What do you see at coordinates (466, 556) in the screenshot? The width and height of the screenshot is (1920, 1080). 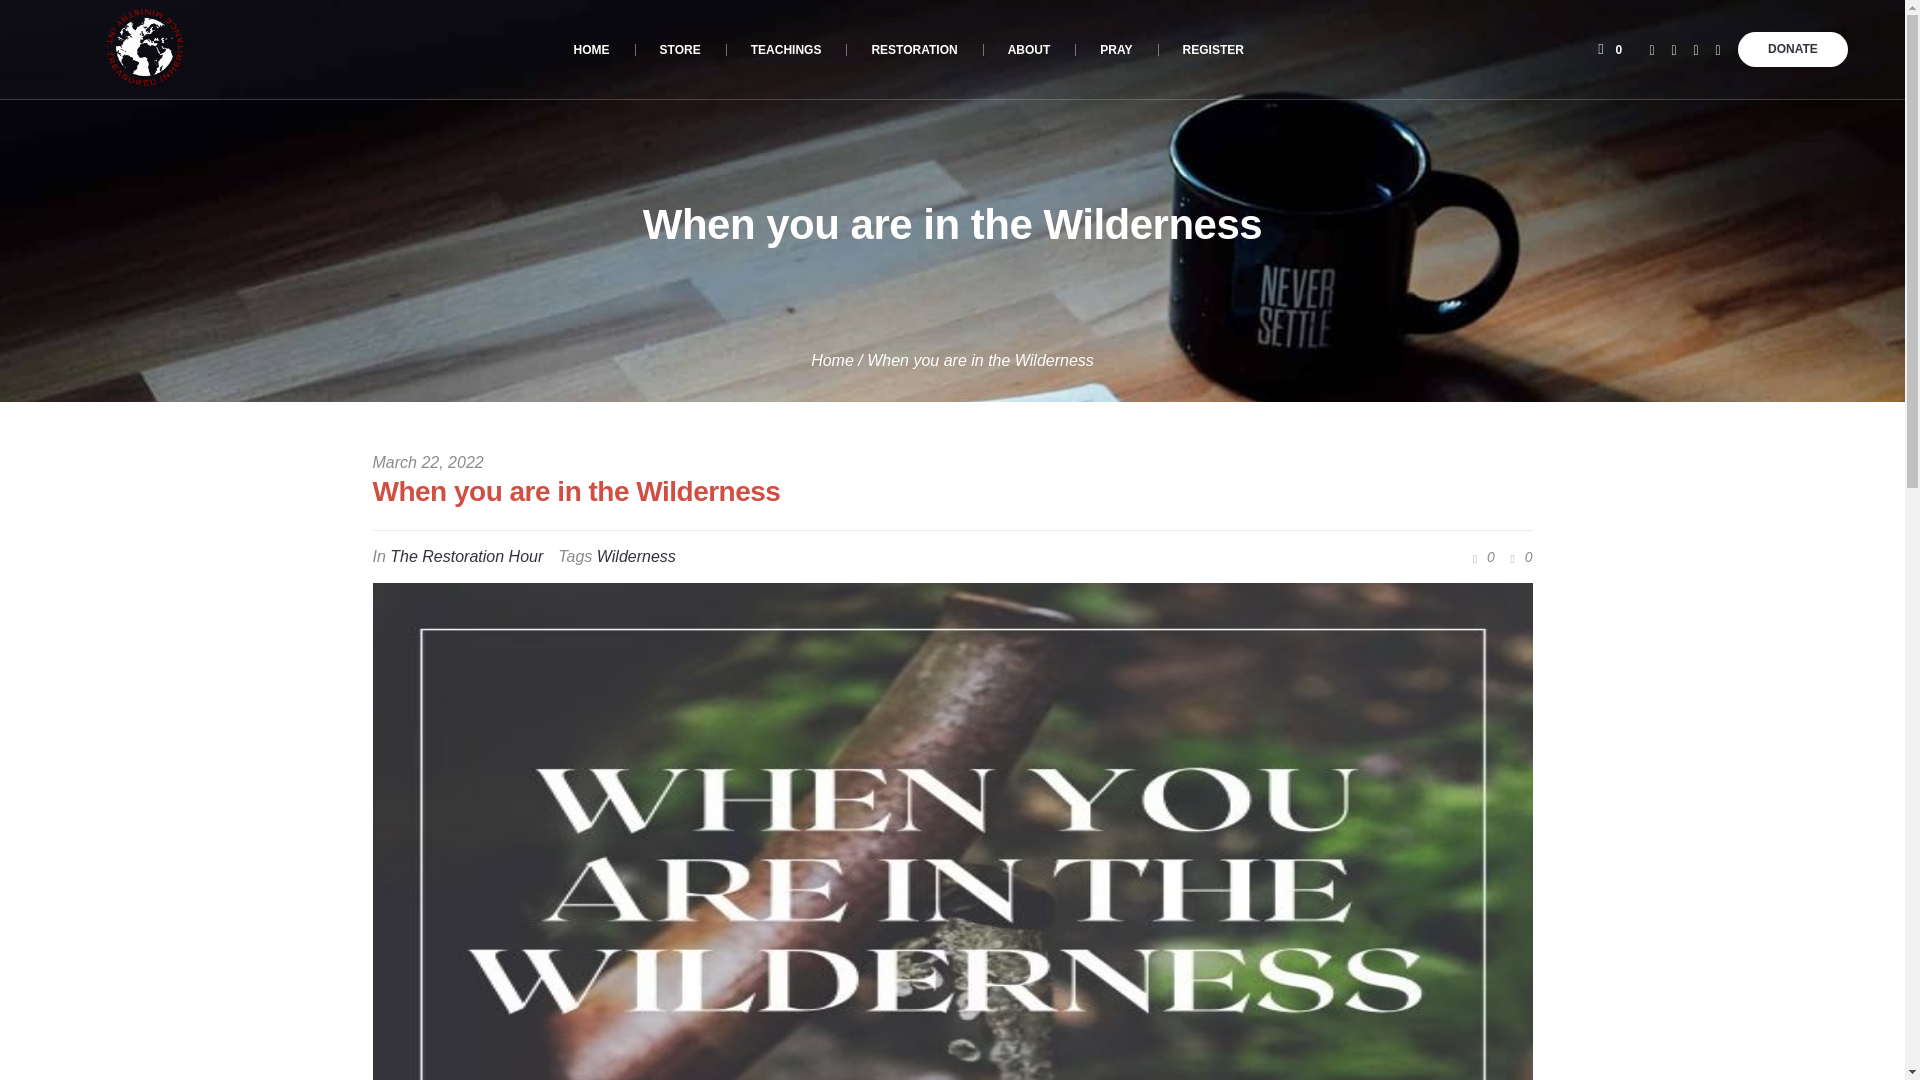 I see `The Restoration Hour` at bounding box center [466, 556].